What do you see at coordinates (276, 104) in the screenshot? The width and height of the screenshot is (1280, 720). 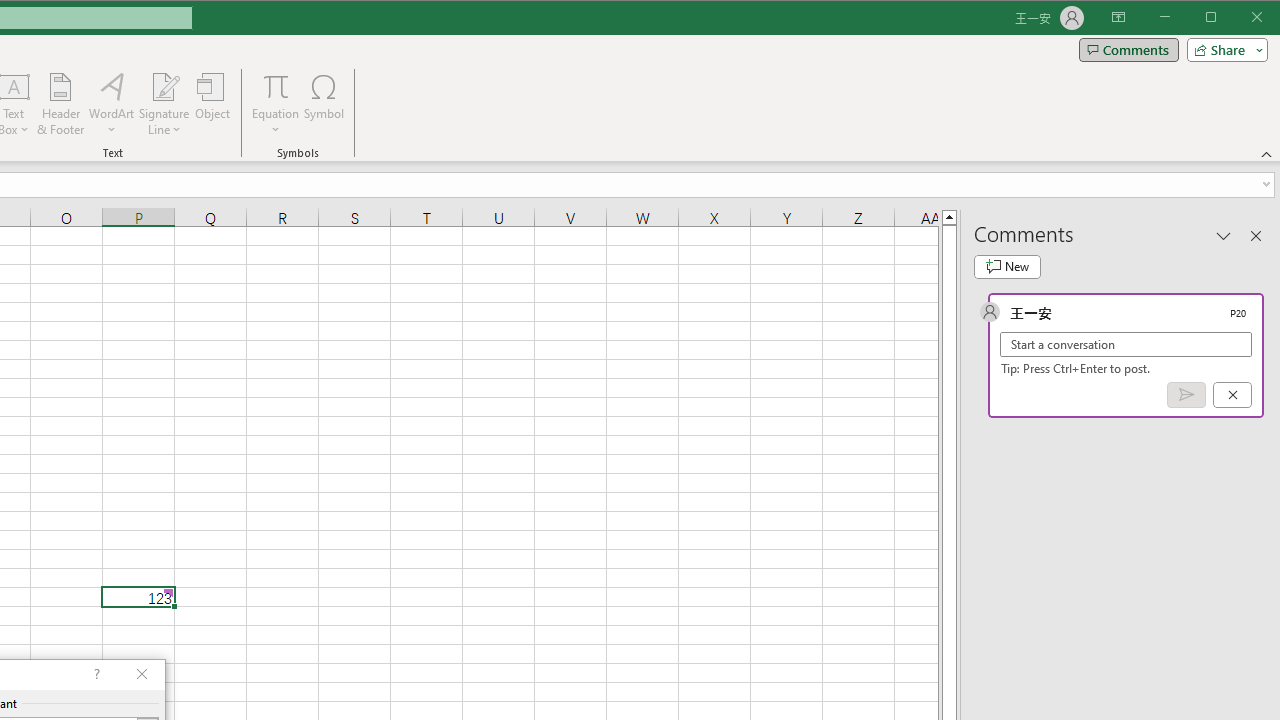 I see `Equation` at bounding box center [276, 104].